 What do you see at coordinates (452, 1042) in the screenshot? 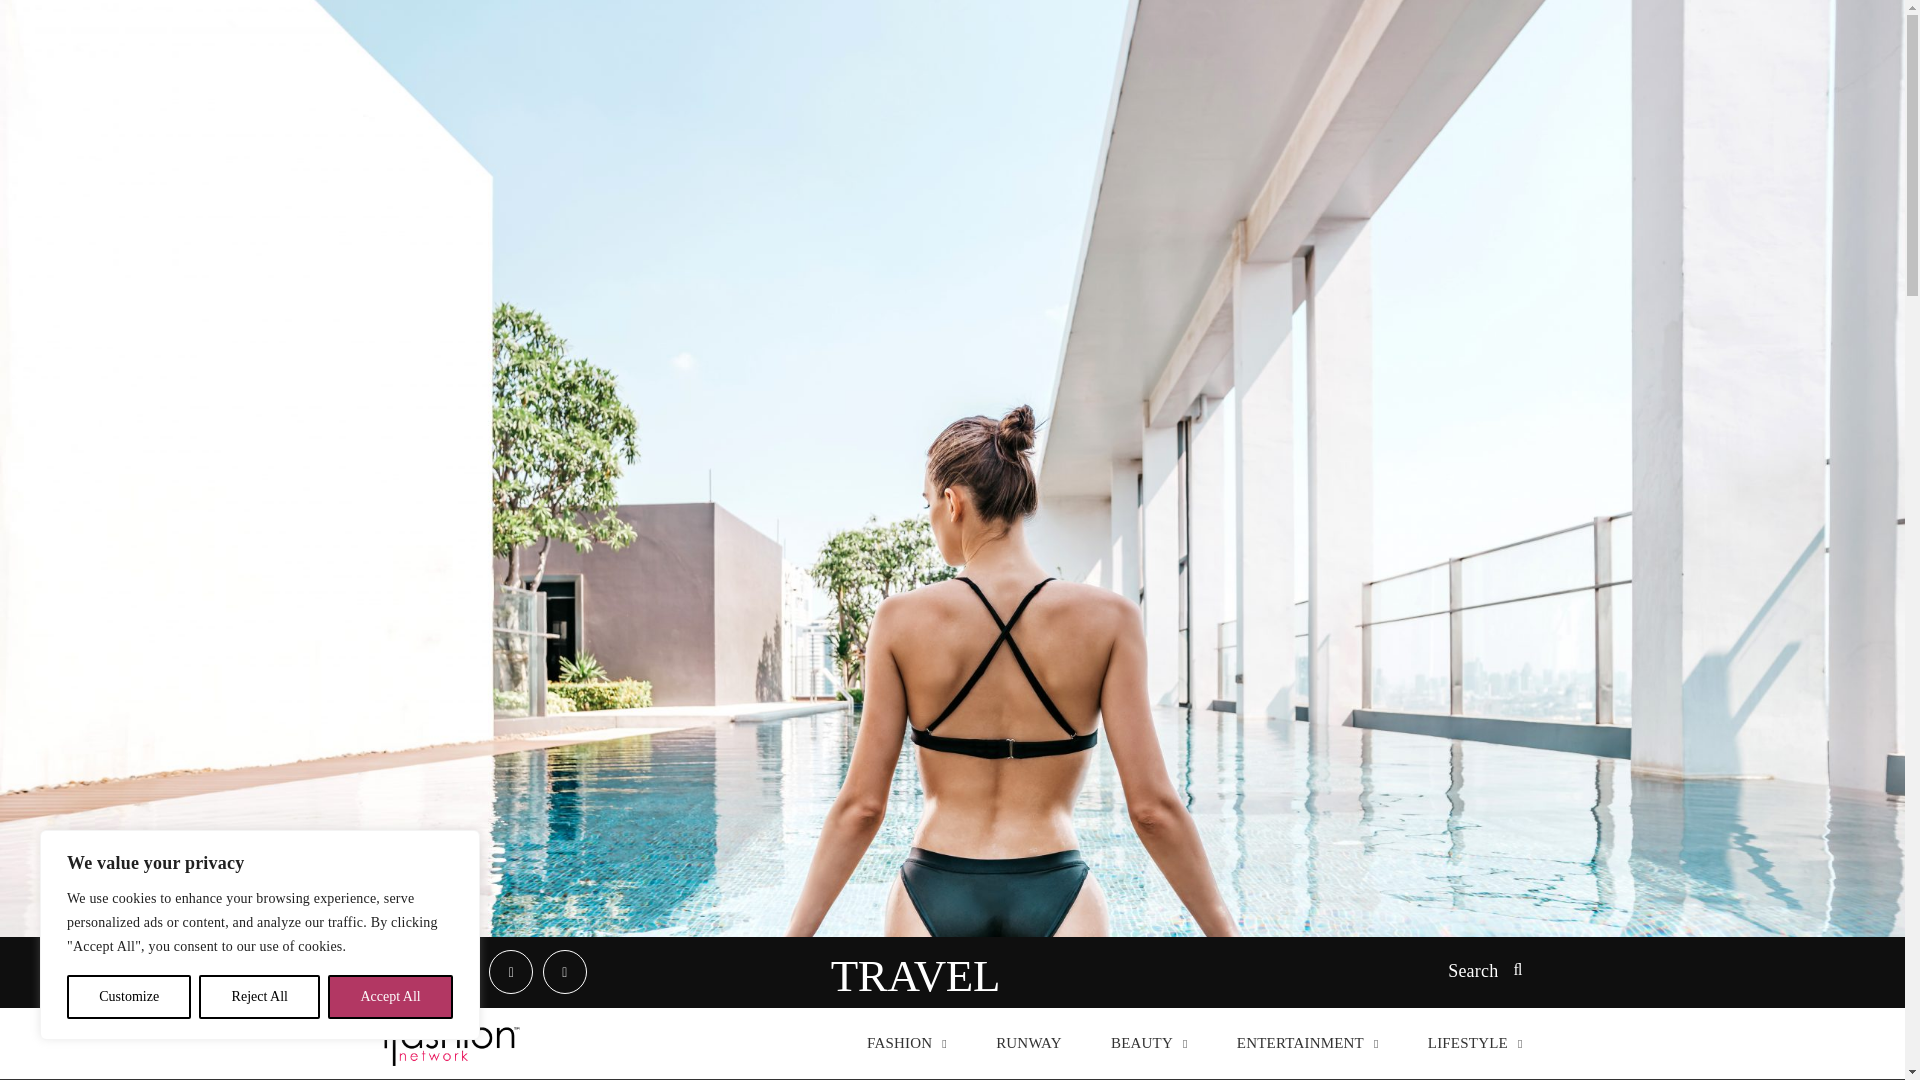
I see `iFashion Network` at bounding box center [452, 1042].